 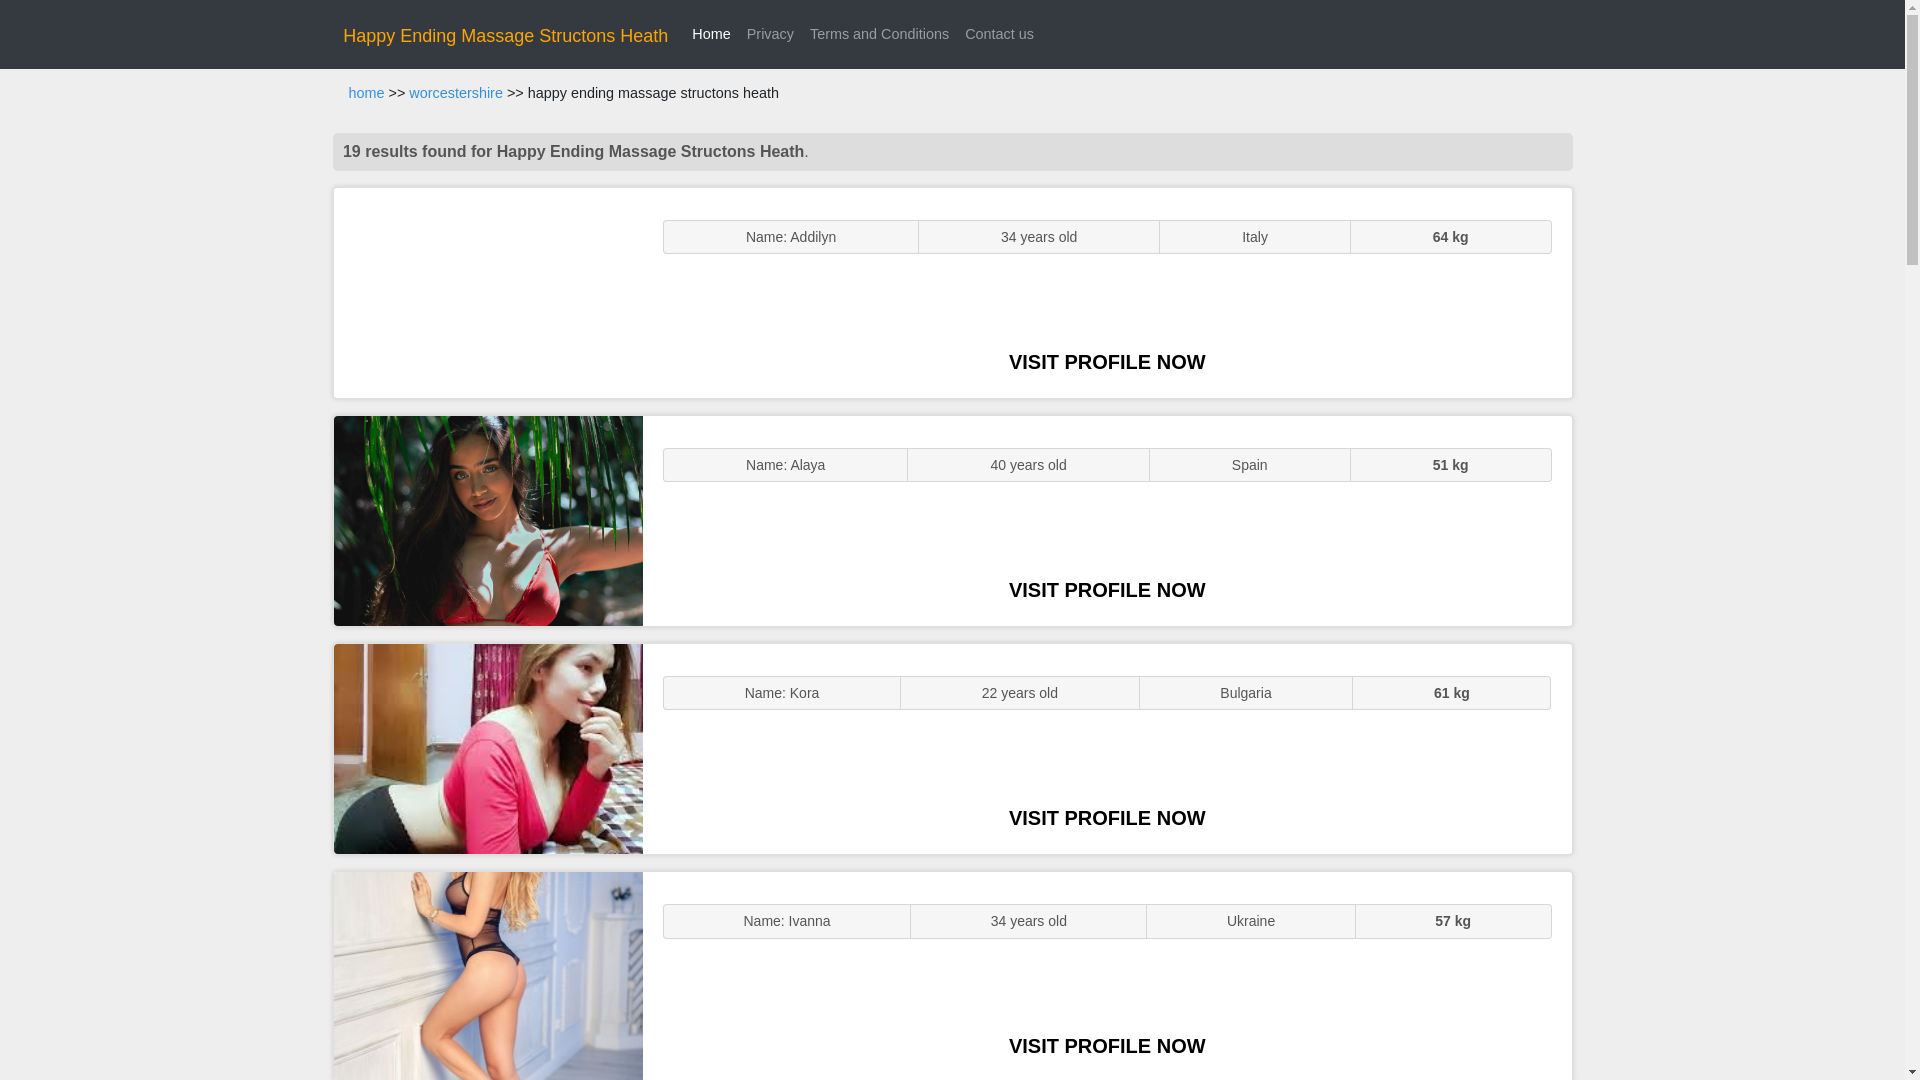 What do you see at coordinates (1107, 589) in the screenshot?
I see `VISIT PROFILE NOW` at bounding box center [1107, 589].